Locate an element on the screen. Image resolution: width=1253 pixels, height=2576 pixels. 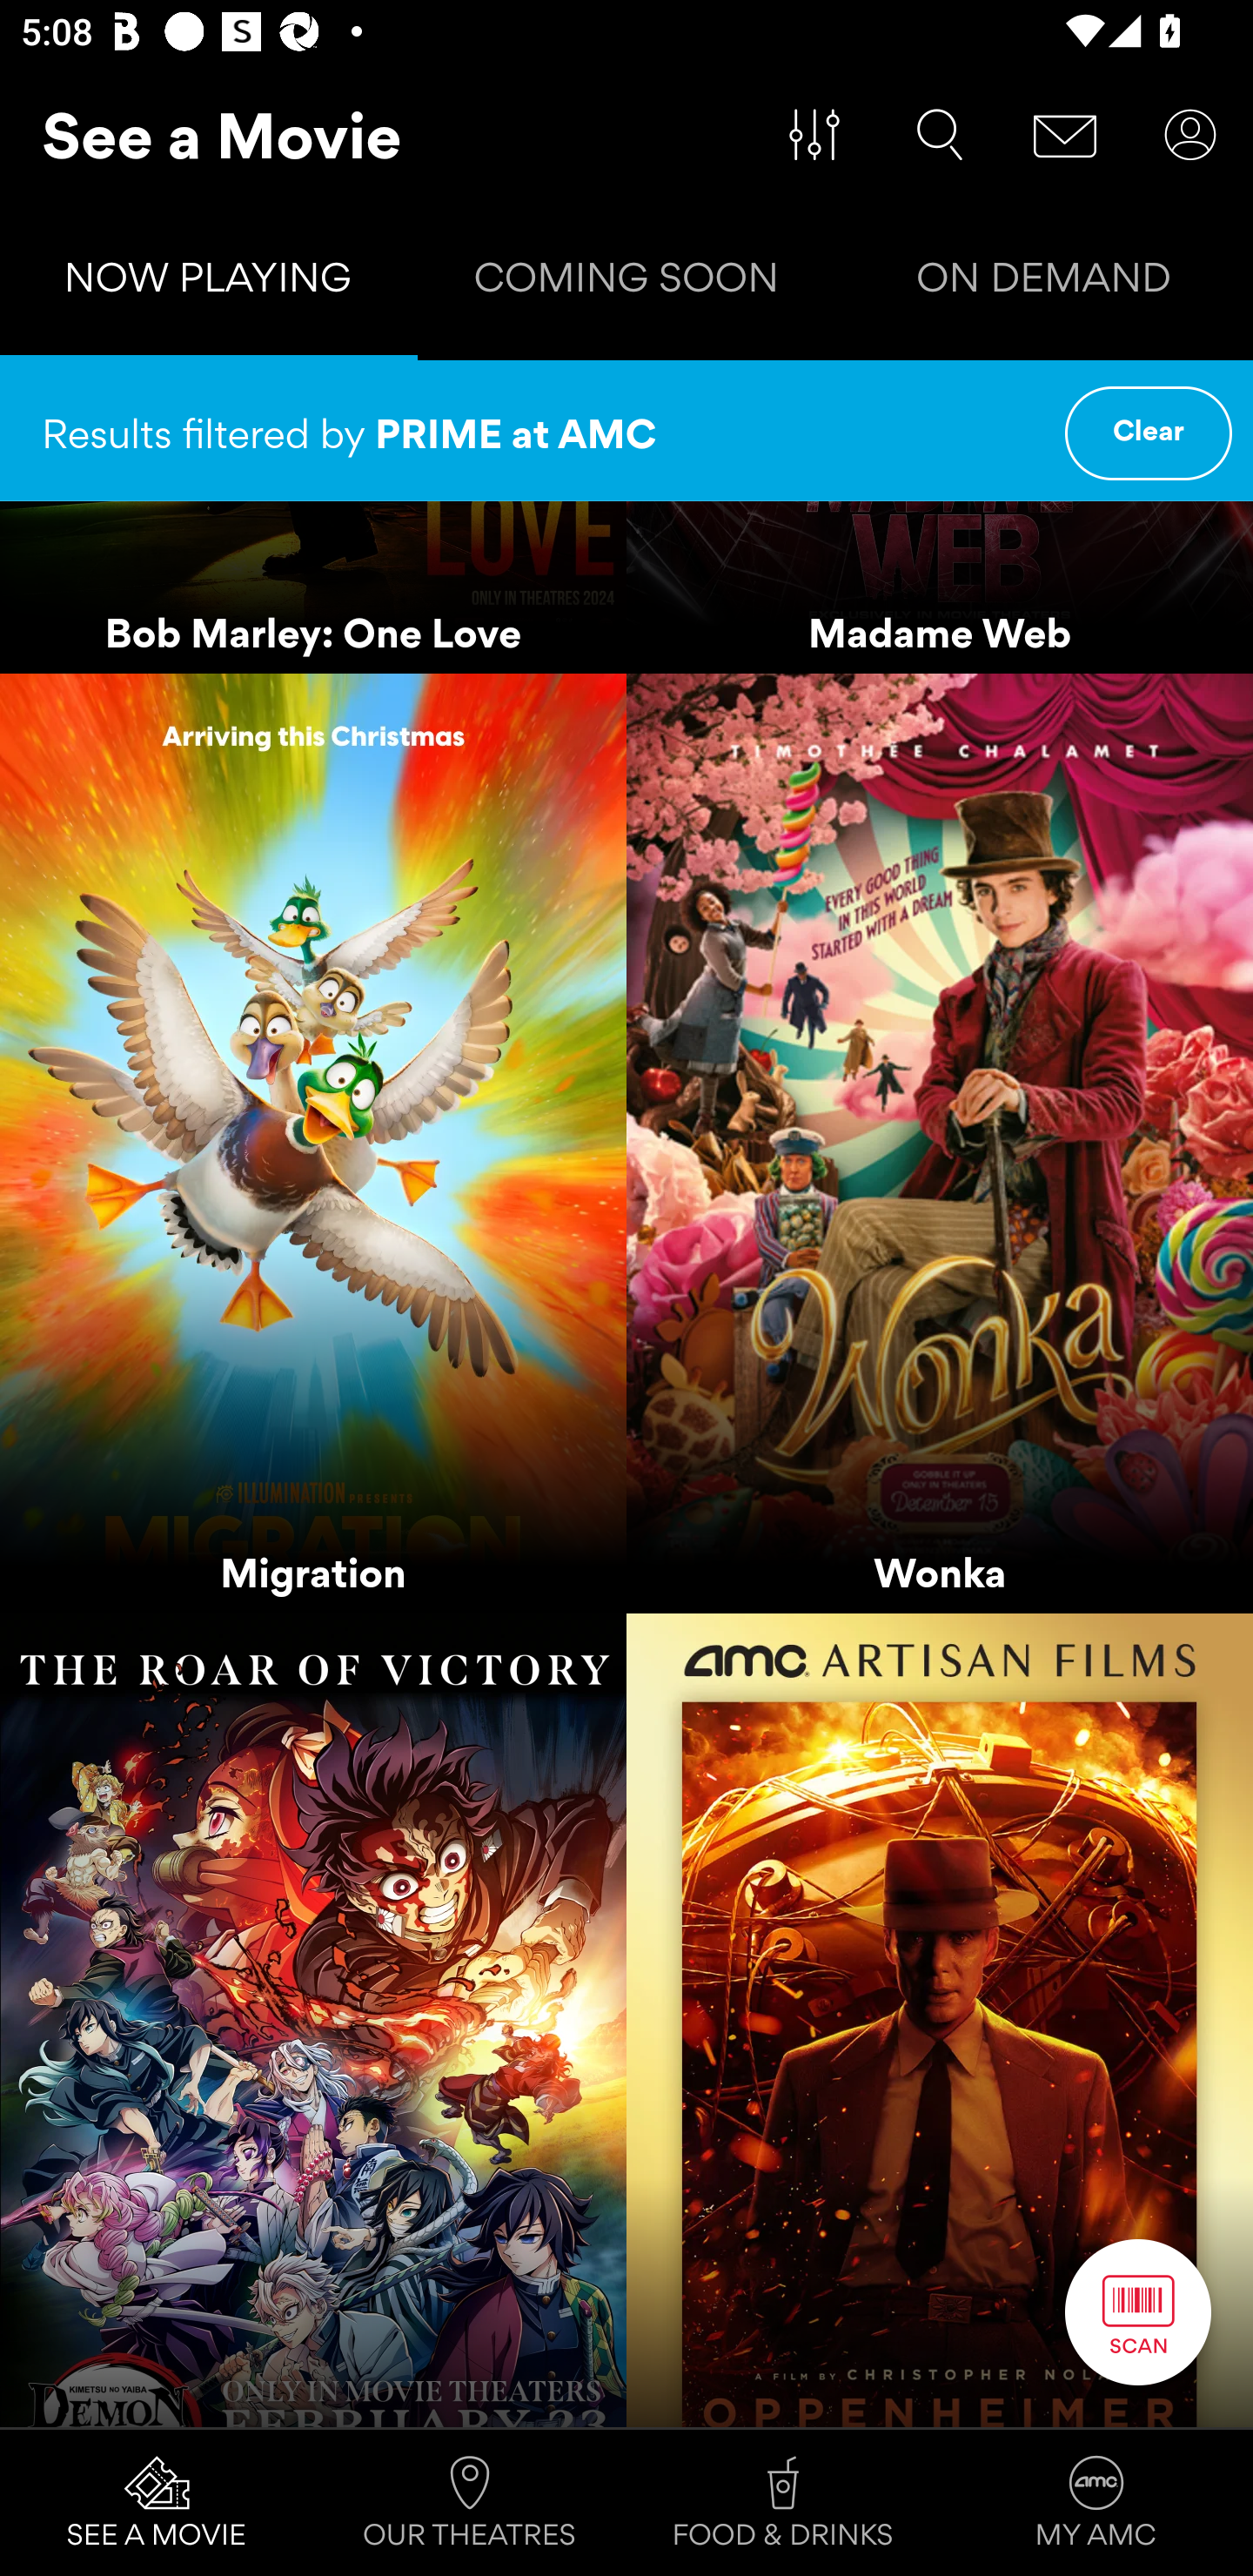
Scan Button is located at coordinates (1138, 2311).